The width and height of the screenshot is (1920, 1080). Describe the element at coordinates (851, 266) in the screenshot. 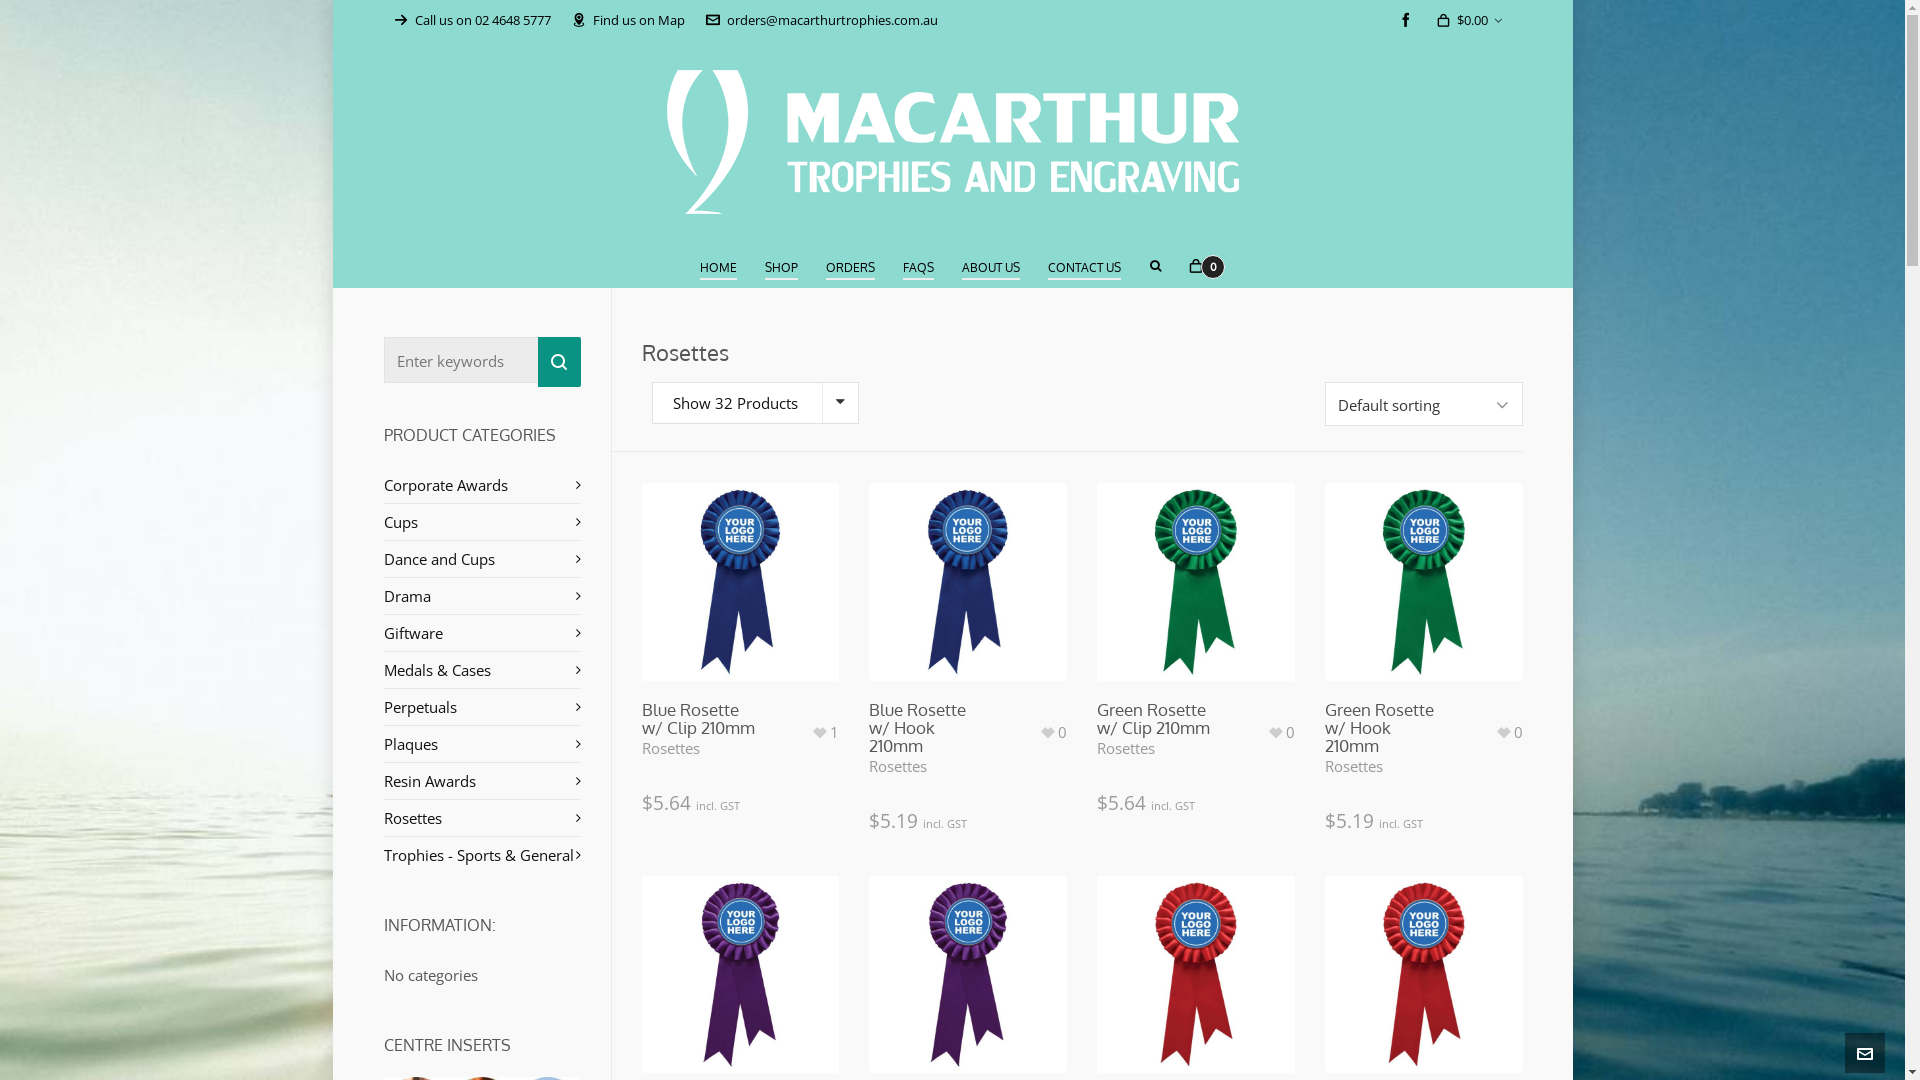

I see `ORDERS` at that location.